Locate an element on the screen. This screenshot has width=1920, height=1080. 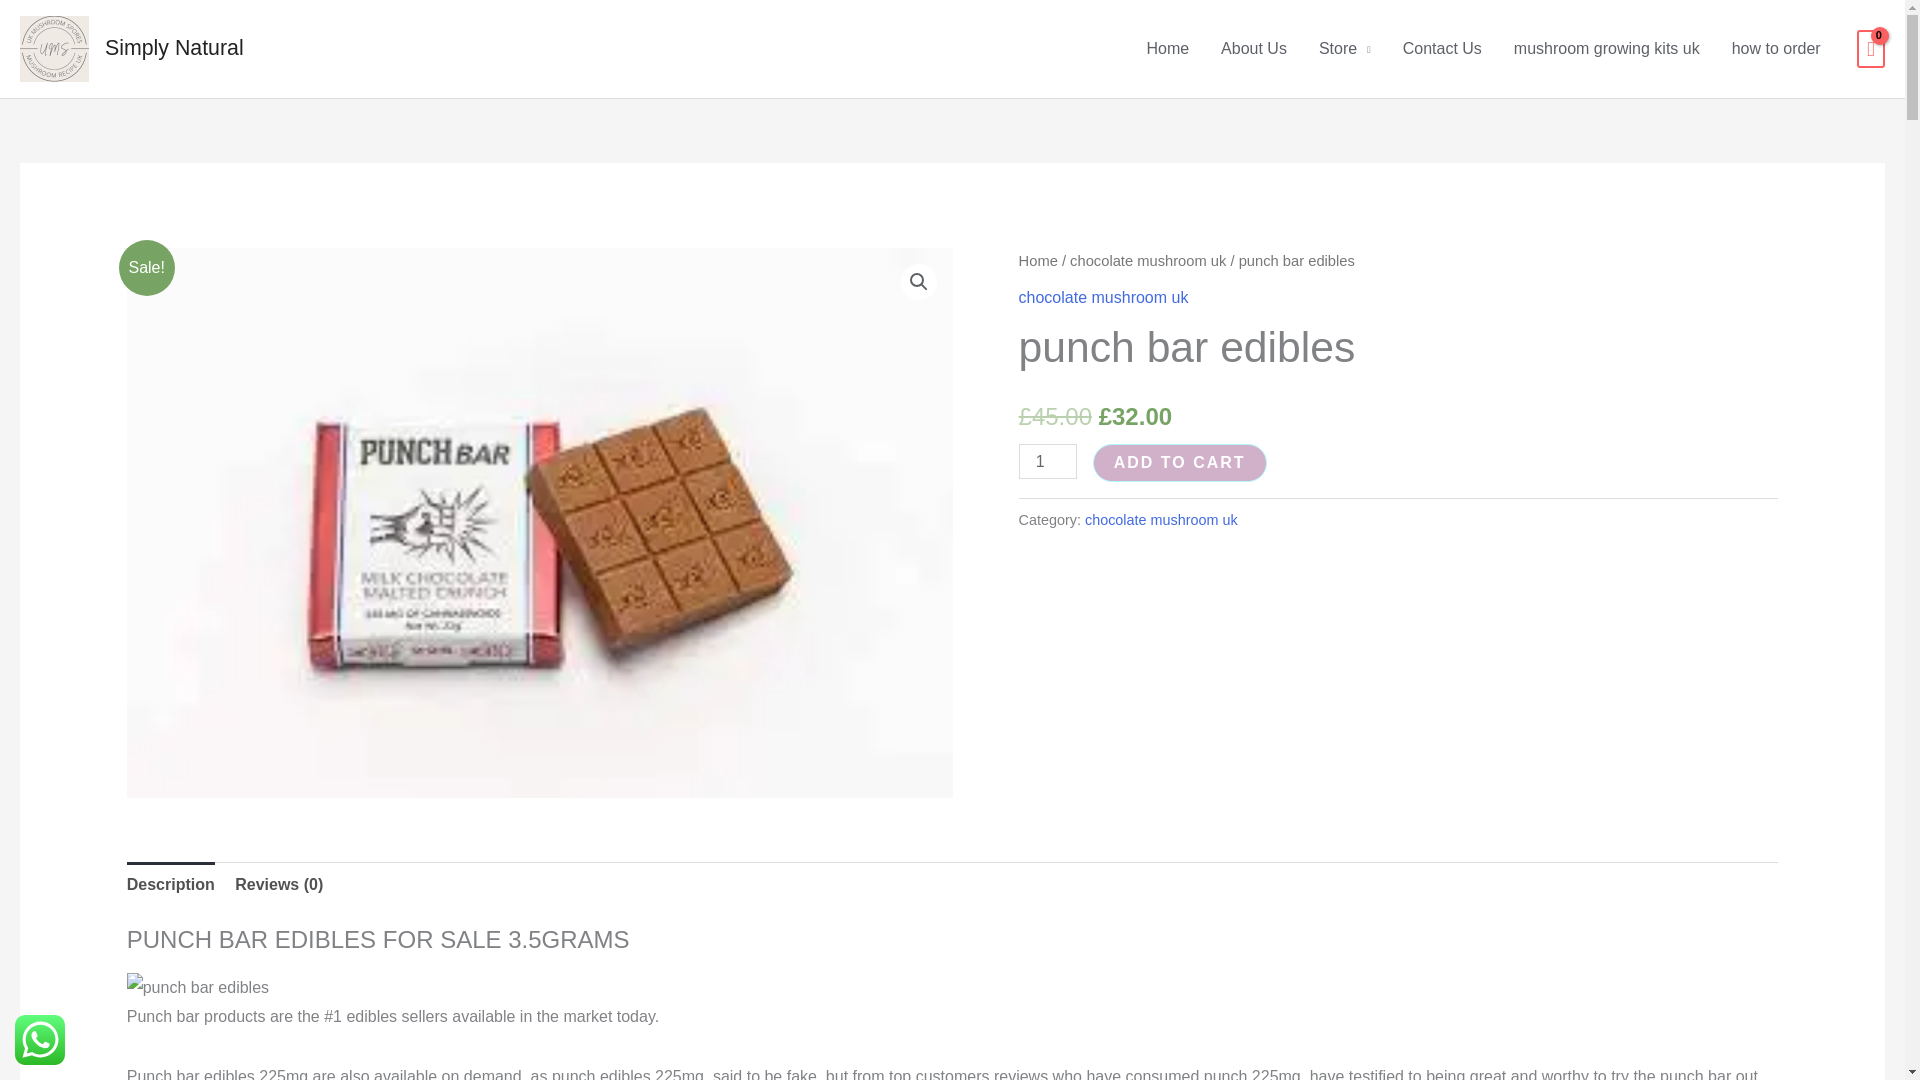
About Us is located at coordinates (1254, 49).